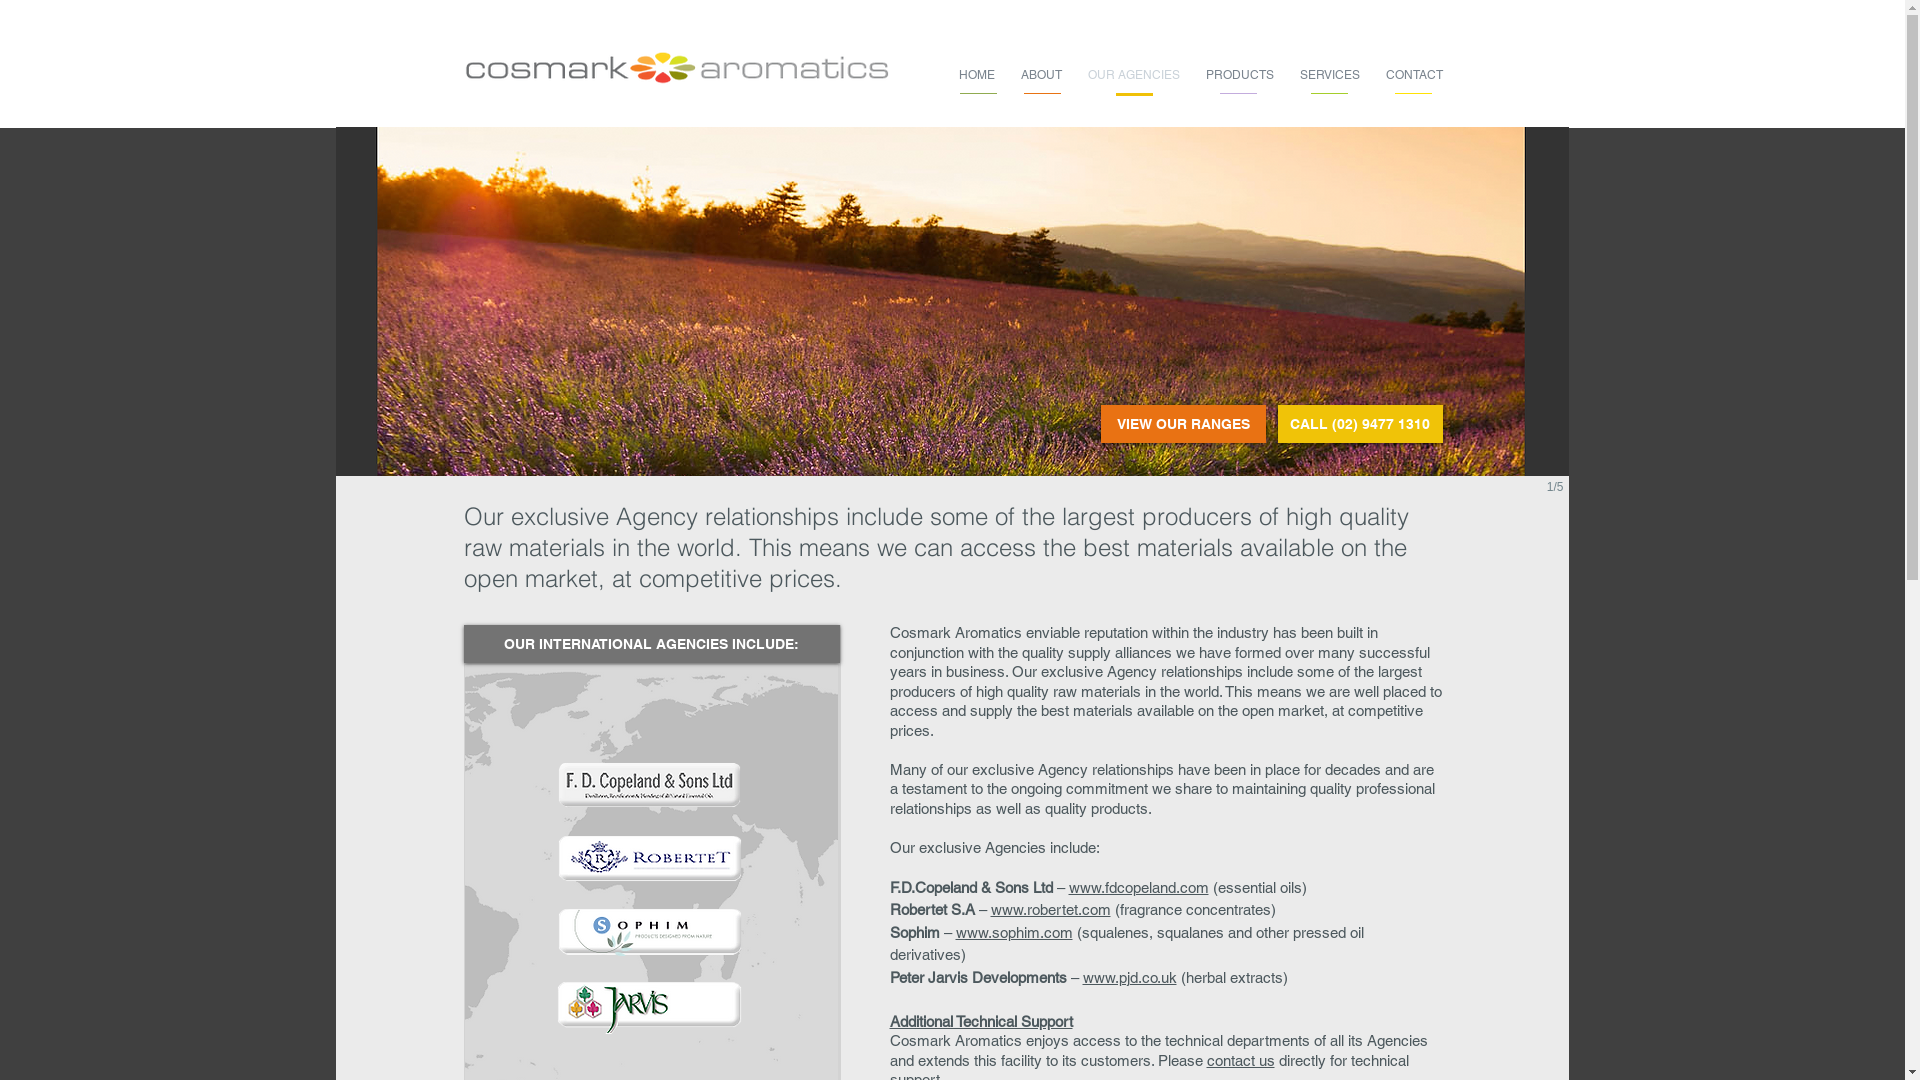  Describe the element at coordinates (1050, 910) in the screenshot. I see `www.robertet.com` at that location.